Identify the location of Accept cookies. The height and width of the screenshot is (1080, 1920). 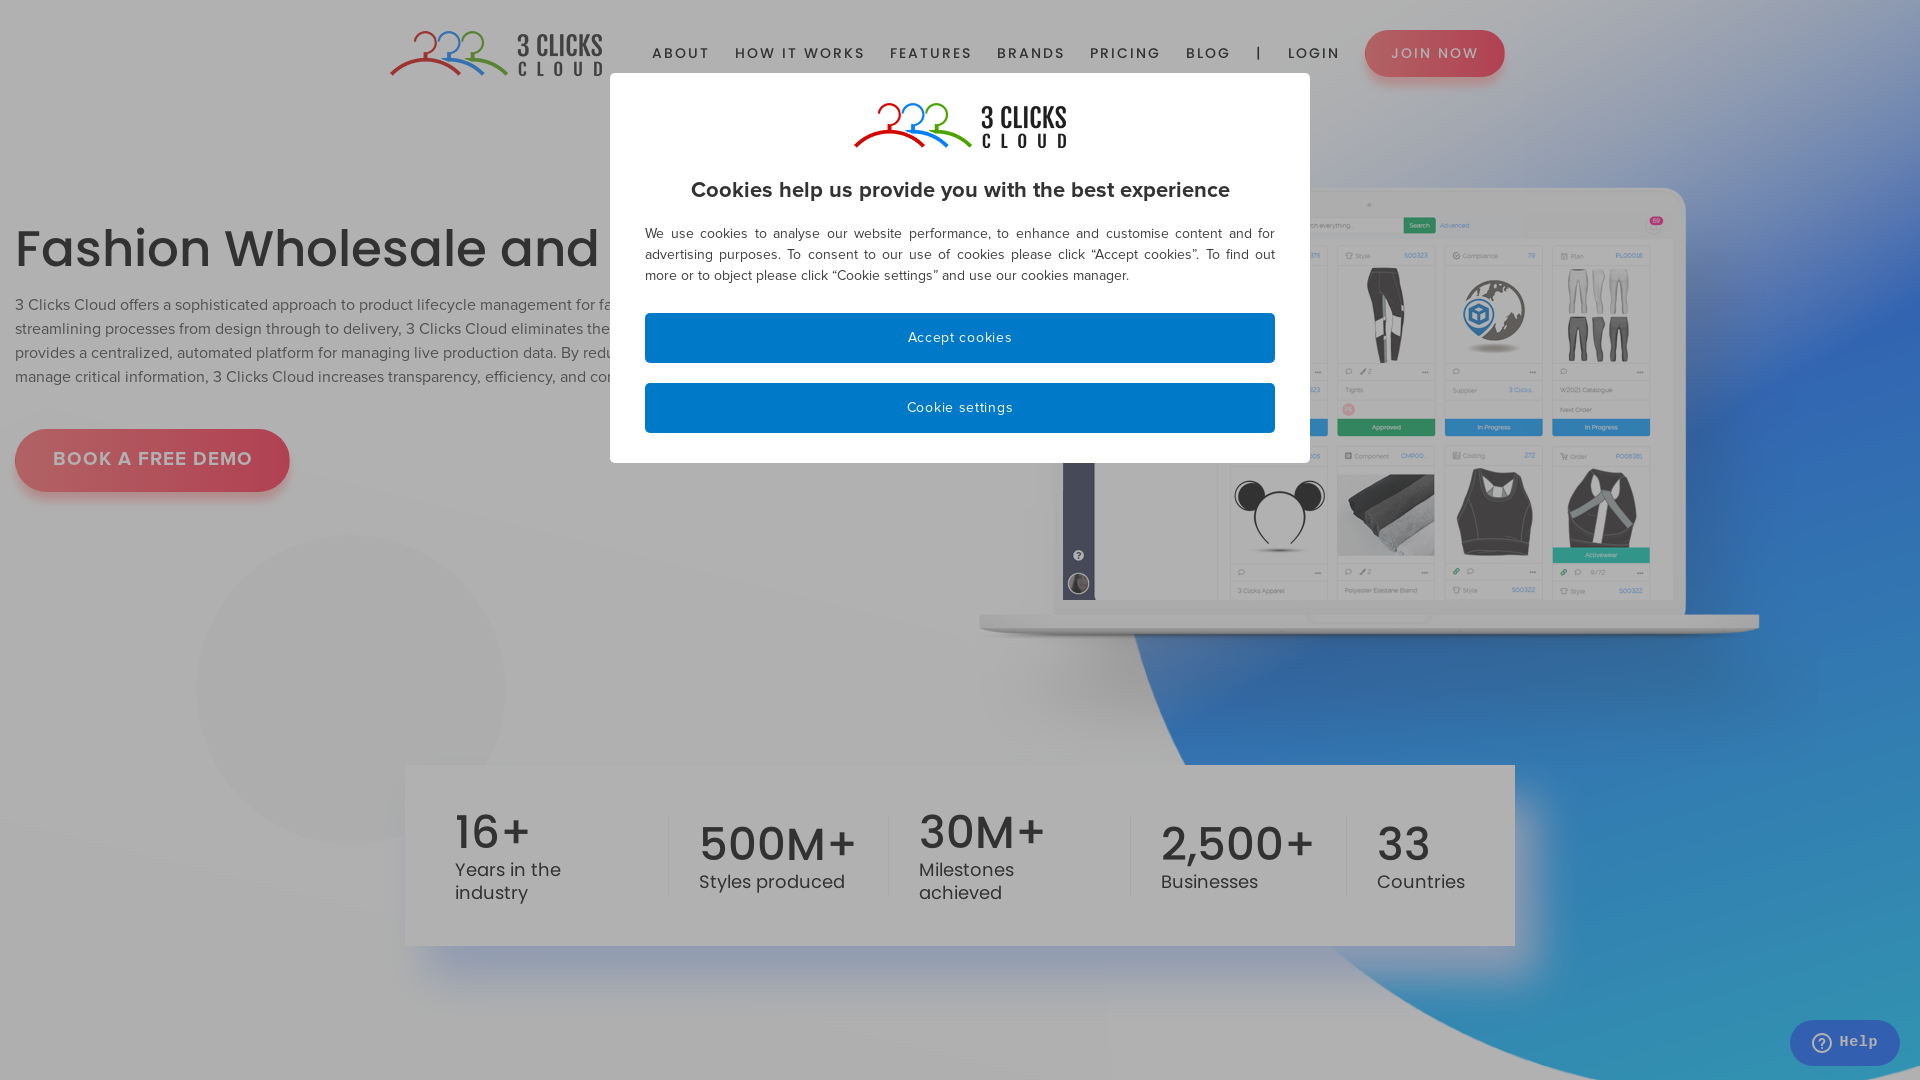
(960, 338).